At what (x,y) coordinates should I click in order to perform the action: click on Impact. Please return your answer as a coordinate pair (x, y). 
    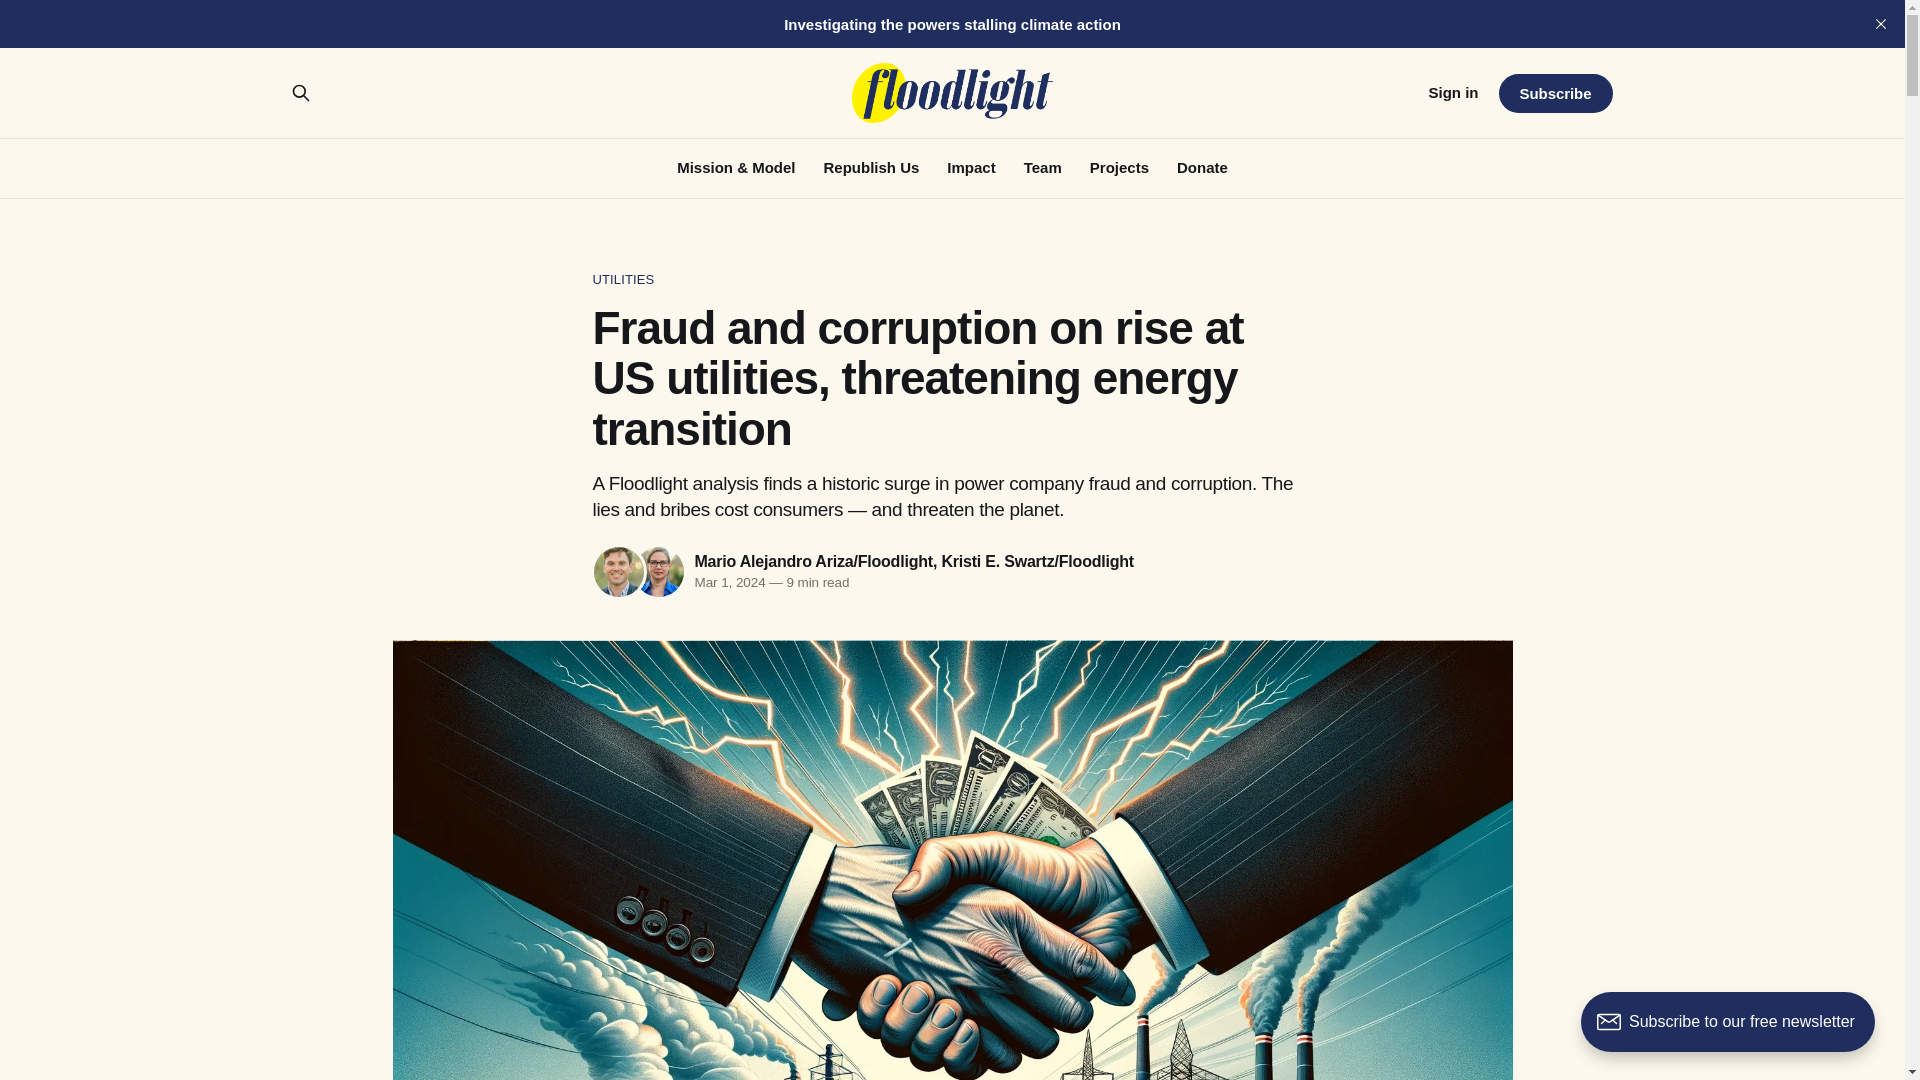
    Looking at the image, I should click on (970, 167).